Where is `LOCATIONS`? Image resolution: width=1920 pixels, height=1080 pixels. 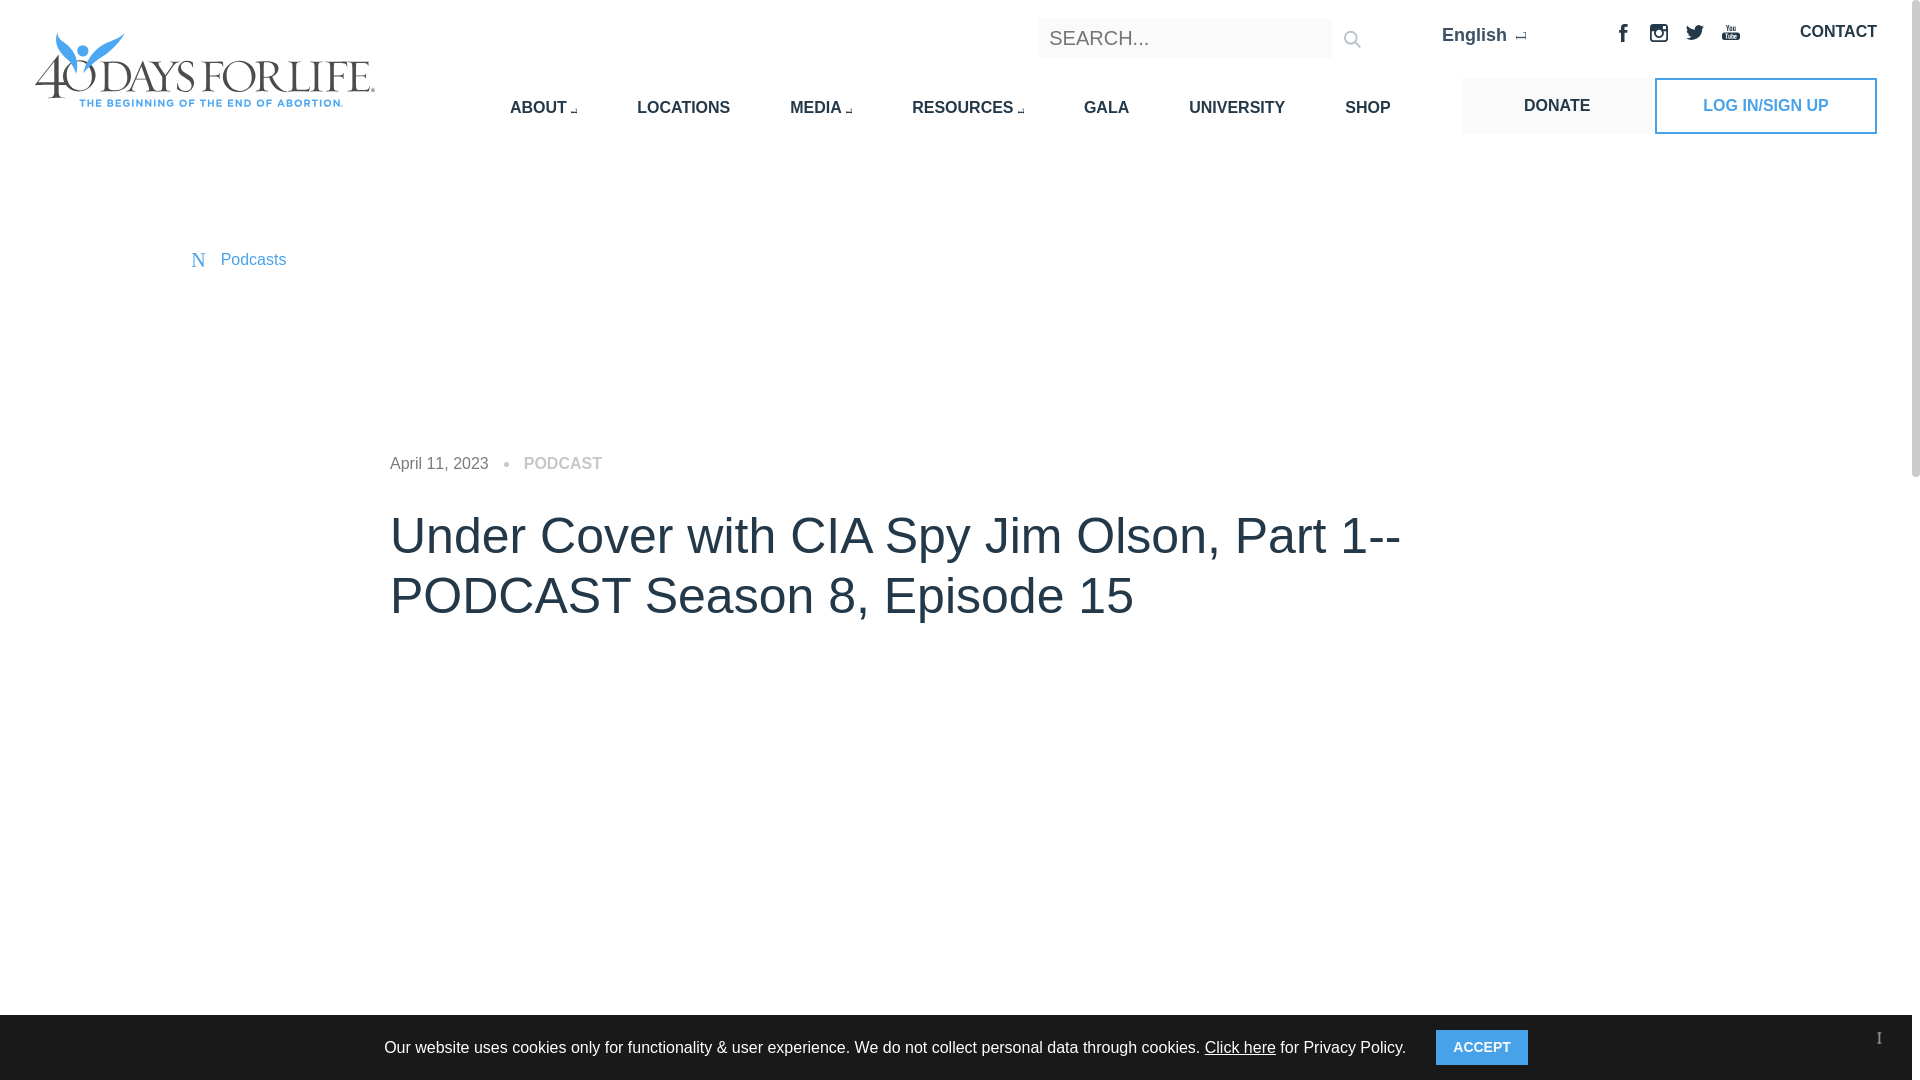
LOCATIONS is located at coordinates (683, 107).